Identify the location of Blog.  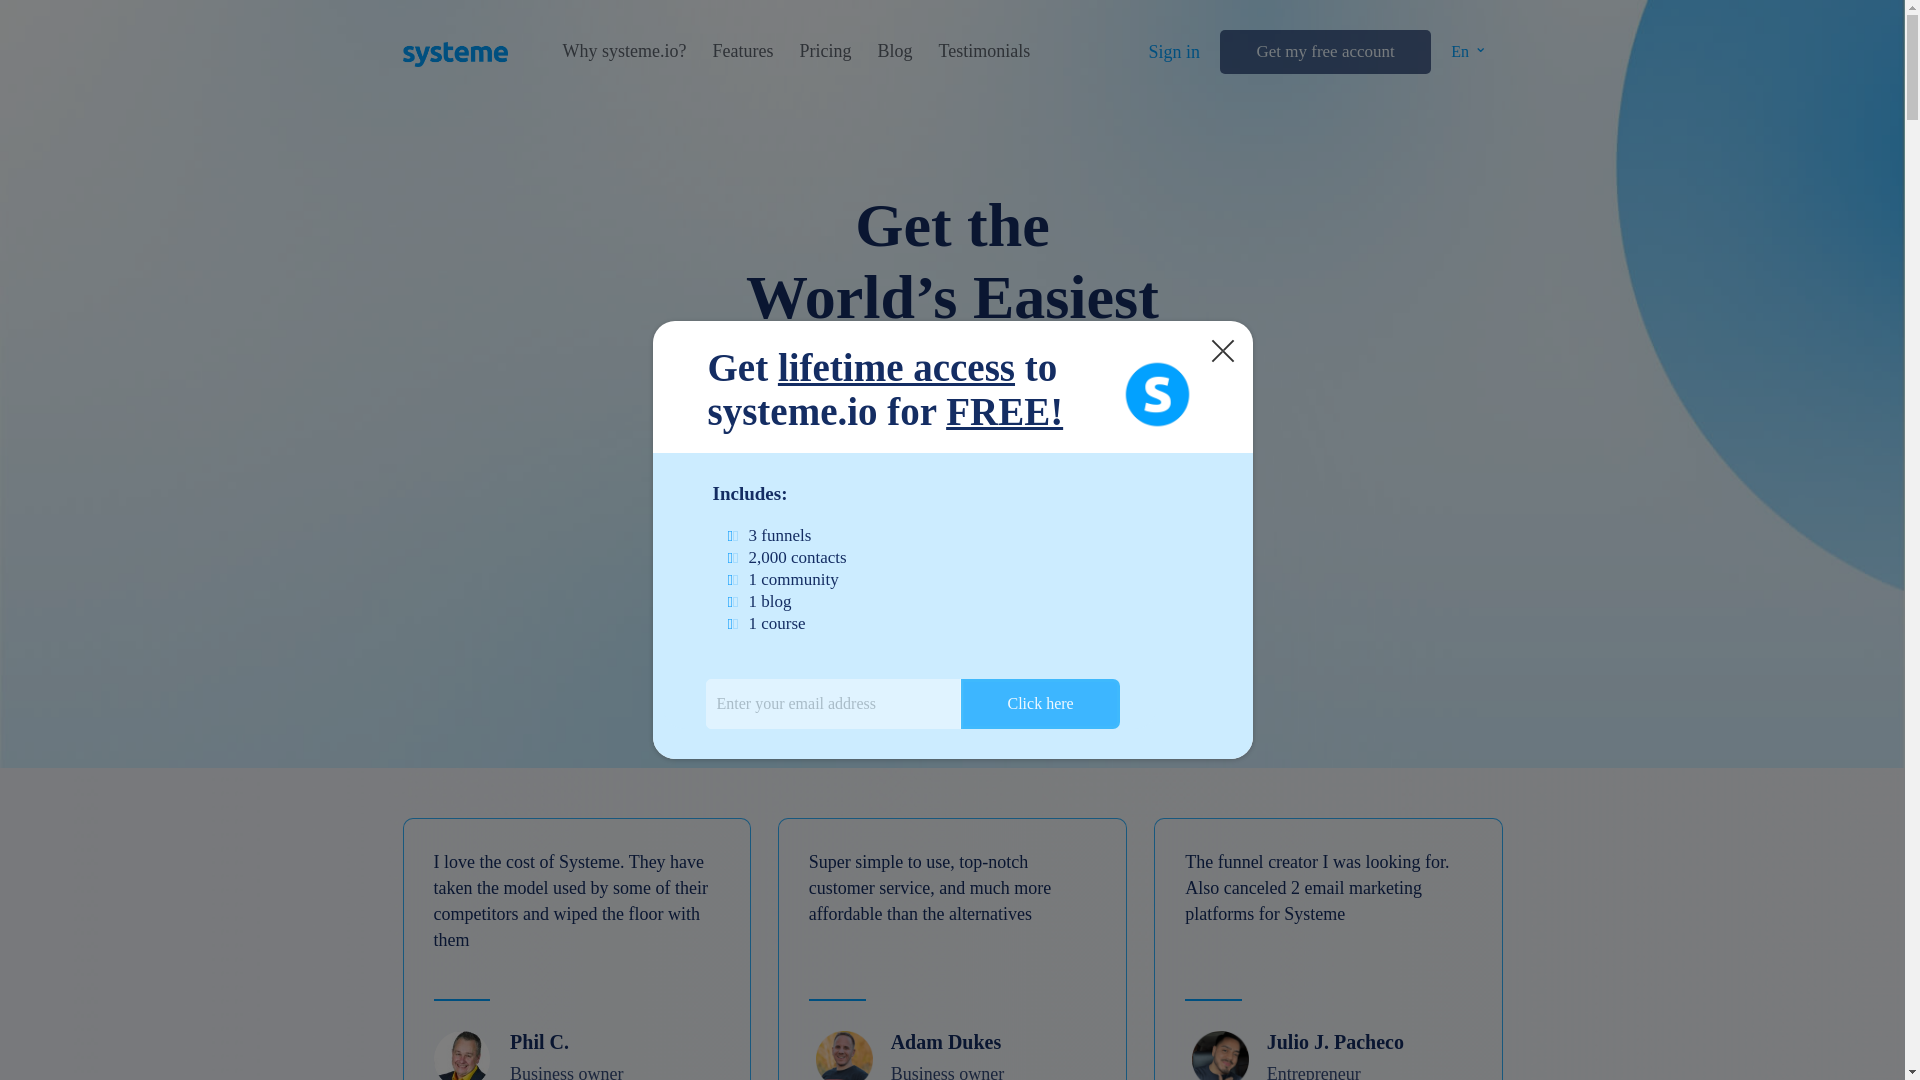
(894, 51).